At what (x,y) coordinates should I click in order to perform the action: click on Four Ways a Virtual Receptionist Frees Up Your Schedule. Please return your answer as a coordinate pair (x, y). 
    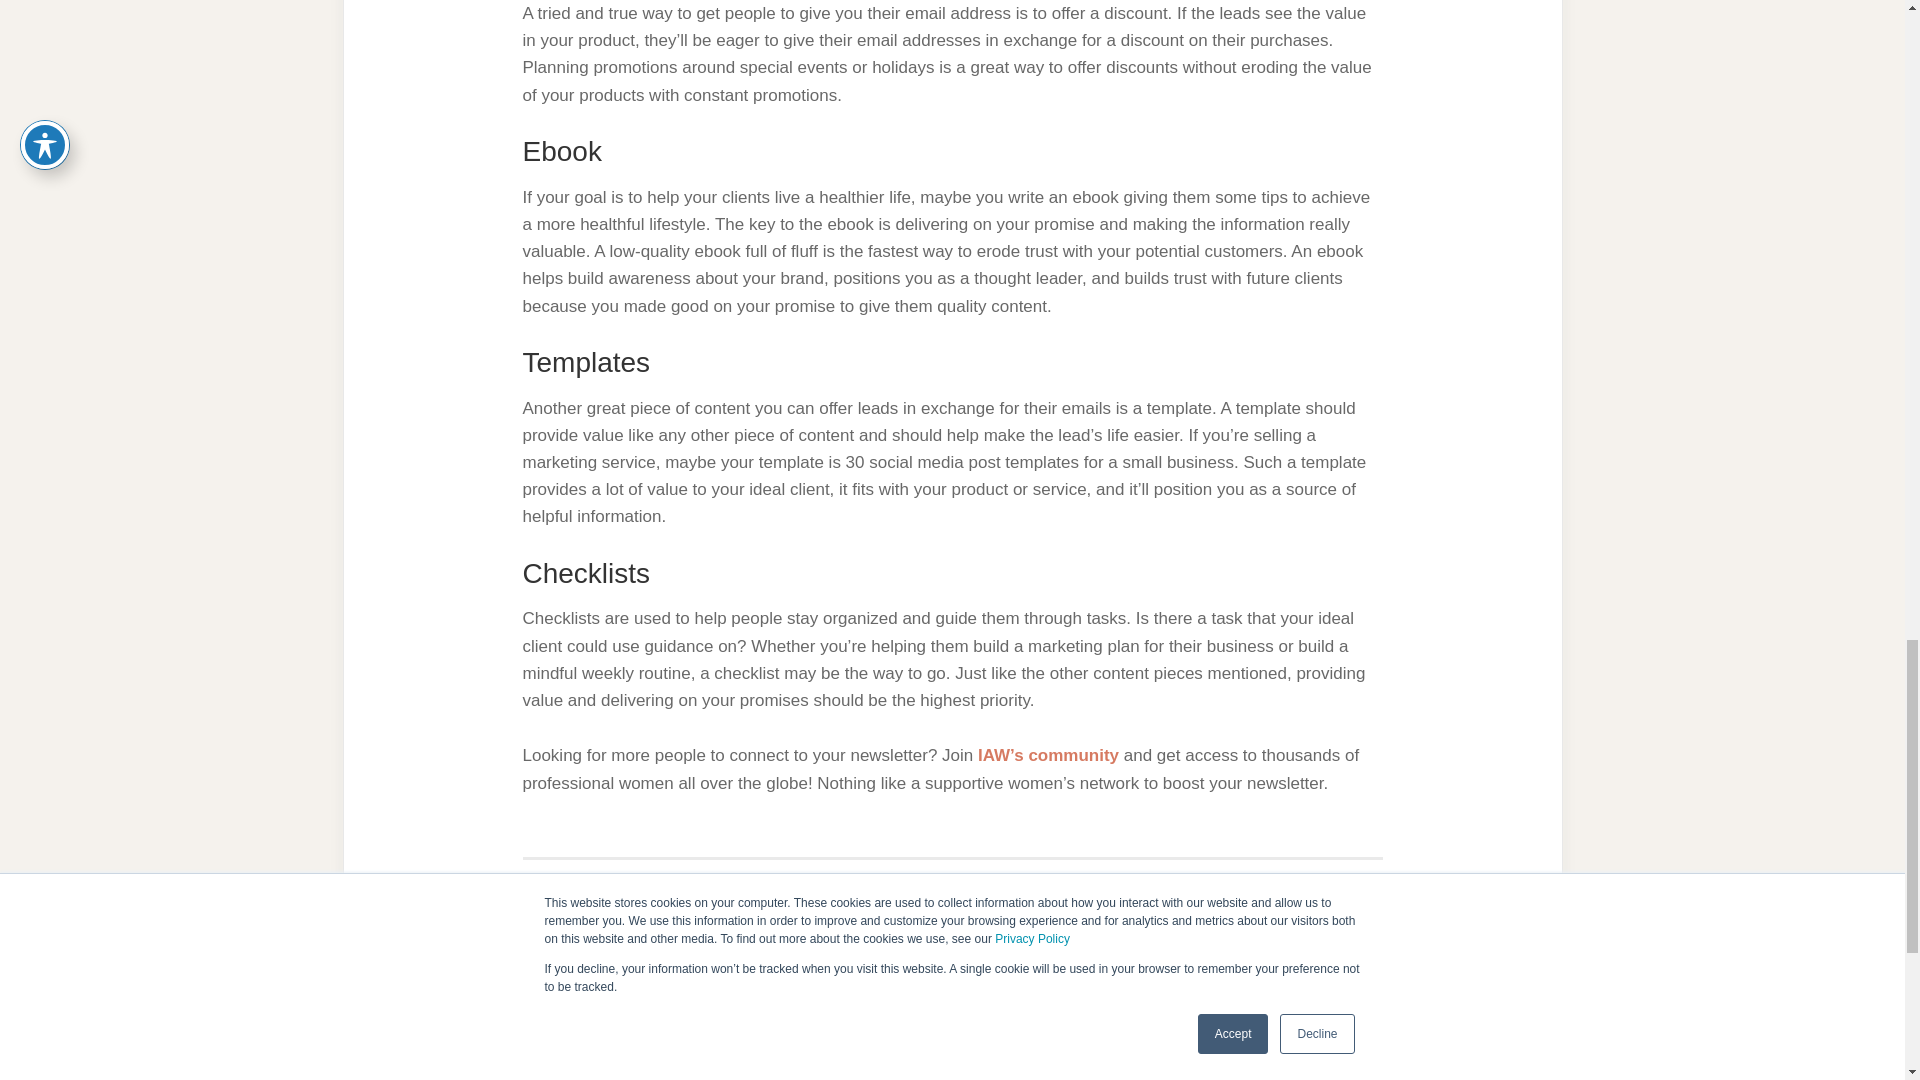
    Looking at the image, I should click on (1252, 1006).